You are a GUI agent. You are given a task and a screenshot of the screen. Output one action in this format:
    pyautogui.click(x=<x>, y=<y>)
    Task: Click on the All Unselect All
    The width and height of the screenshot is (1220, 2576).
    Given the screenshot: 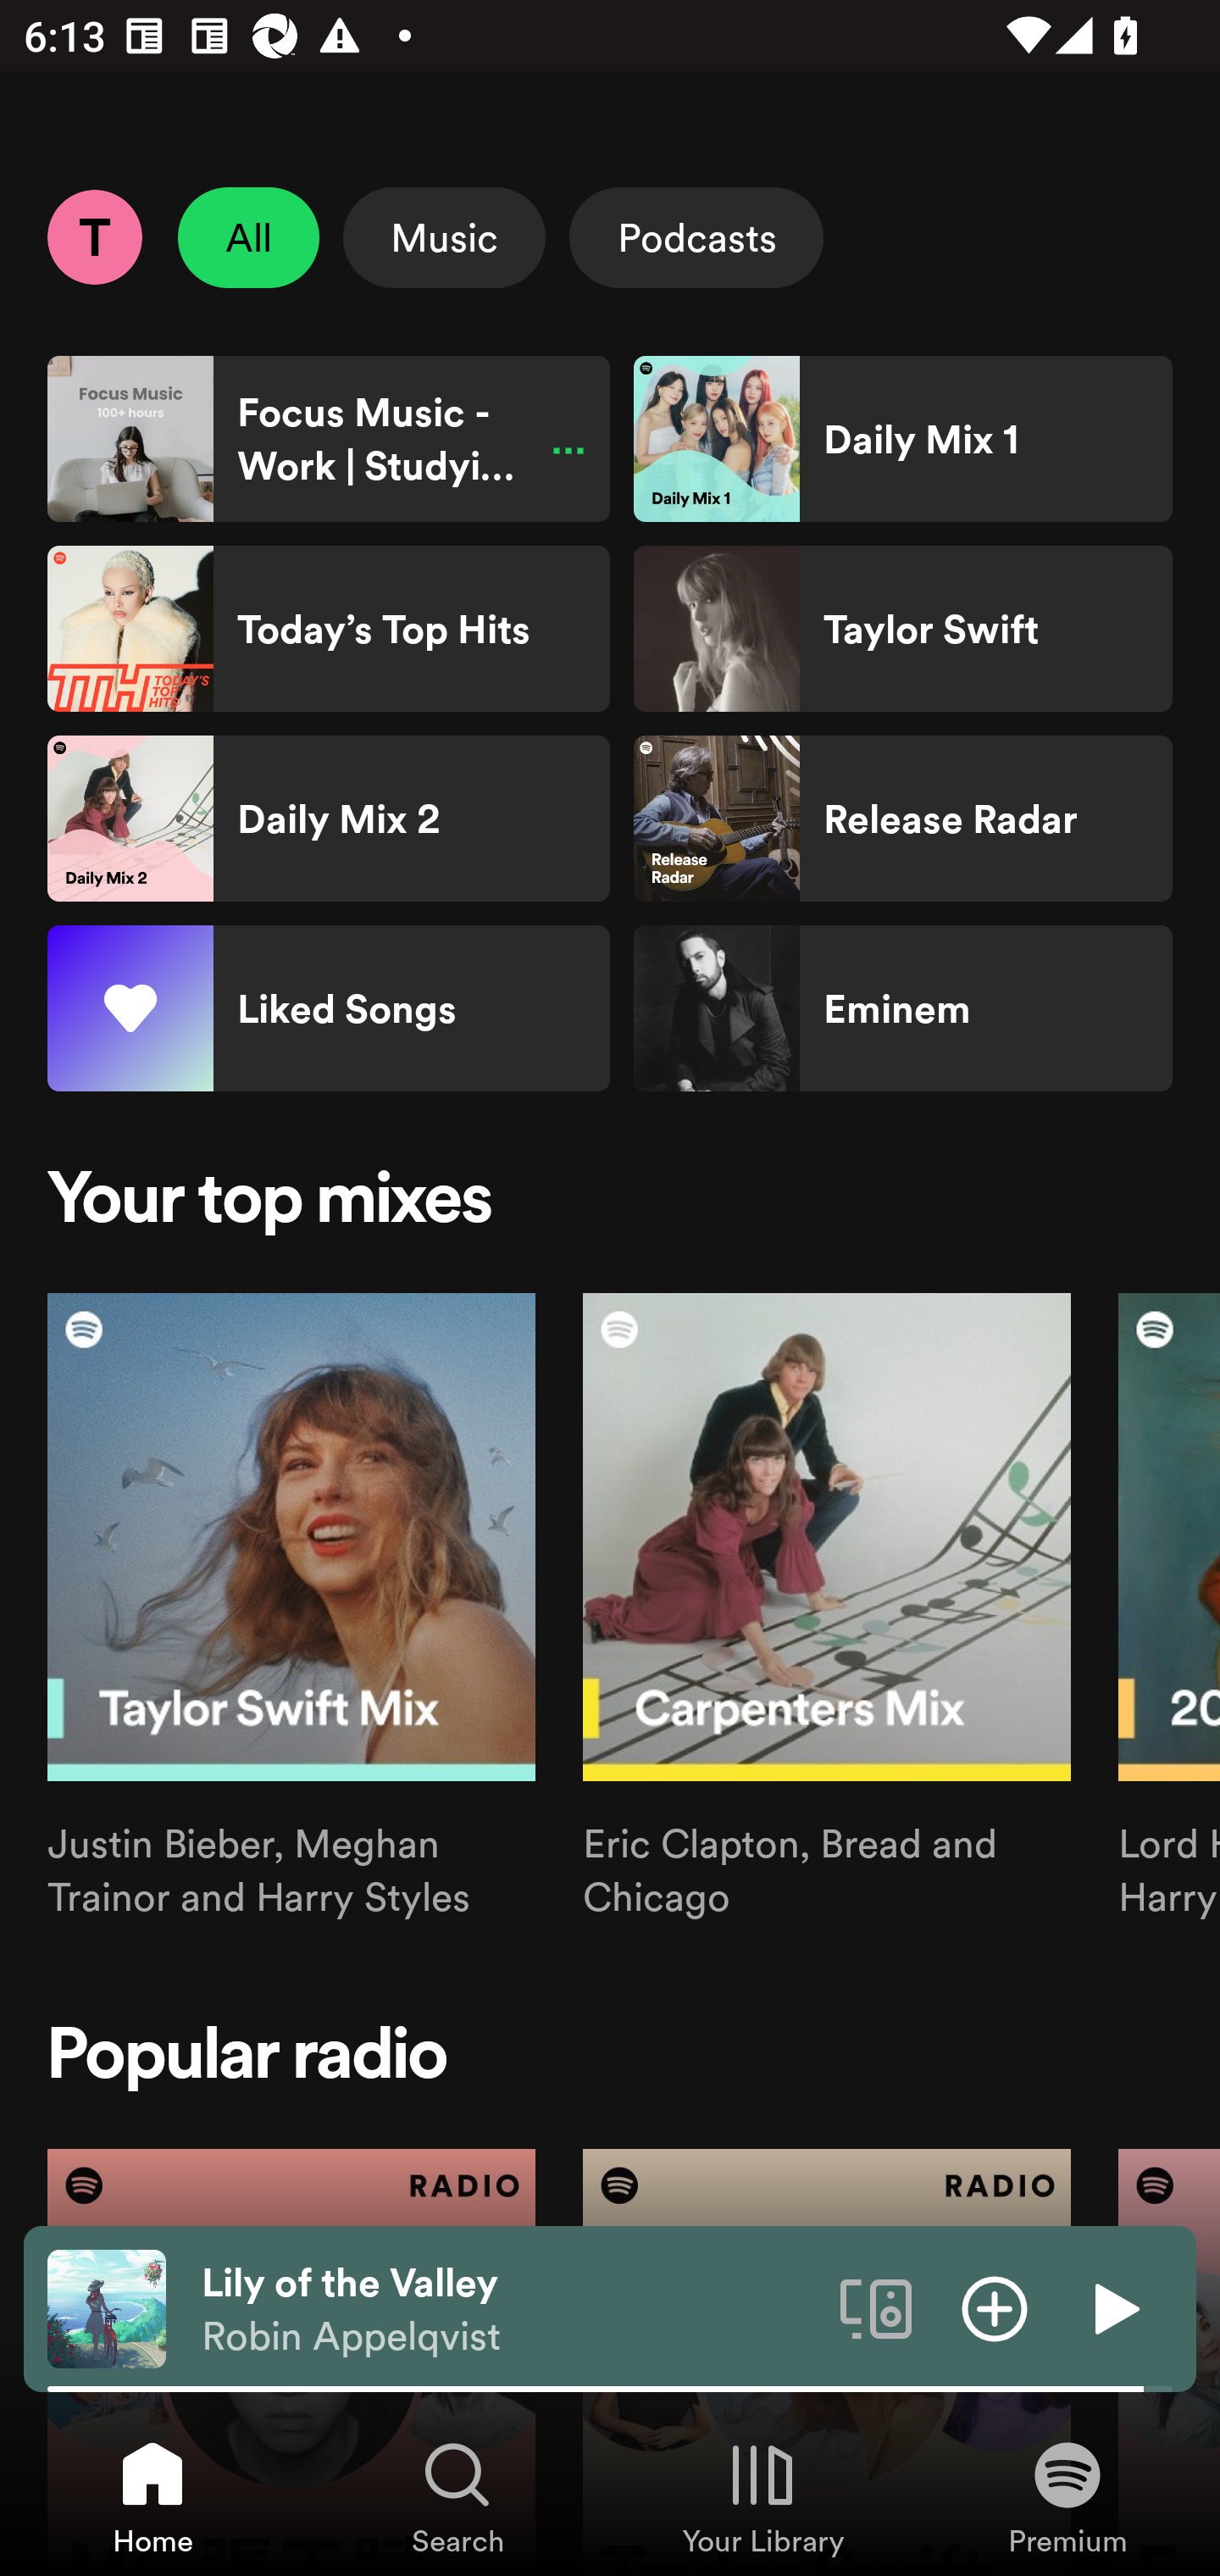 What is the action you would take?
    pyautogui.click(x=249, y=237)
    